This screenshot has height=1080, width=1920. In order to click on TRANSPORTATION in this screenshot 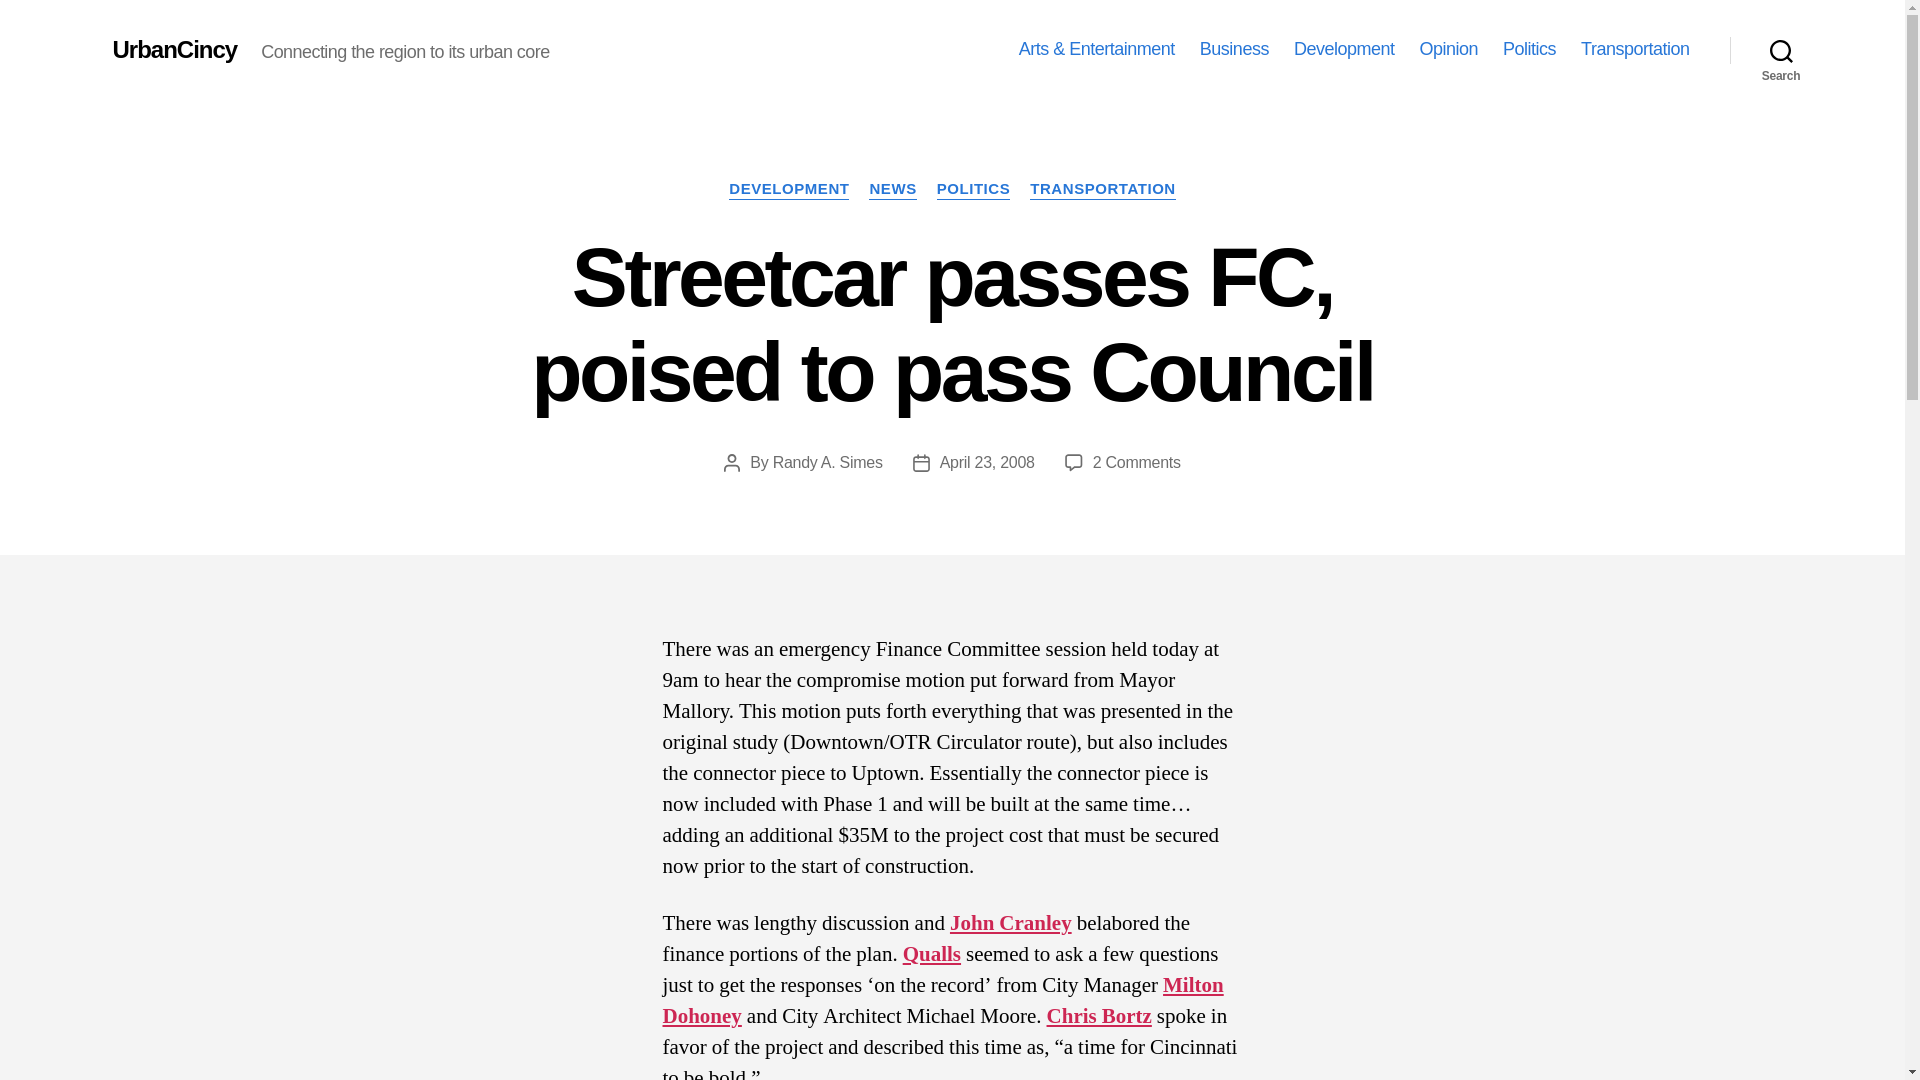, I will do `click(1102, 190)`.